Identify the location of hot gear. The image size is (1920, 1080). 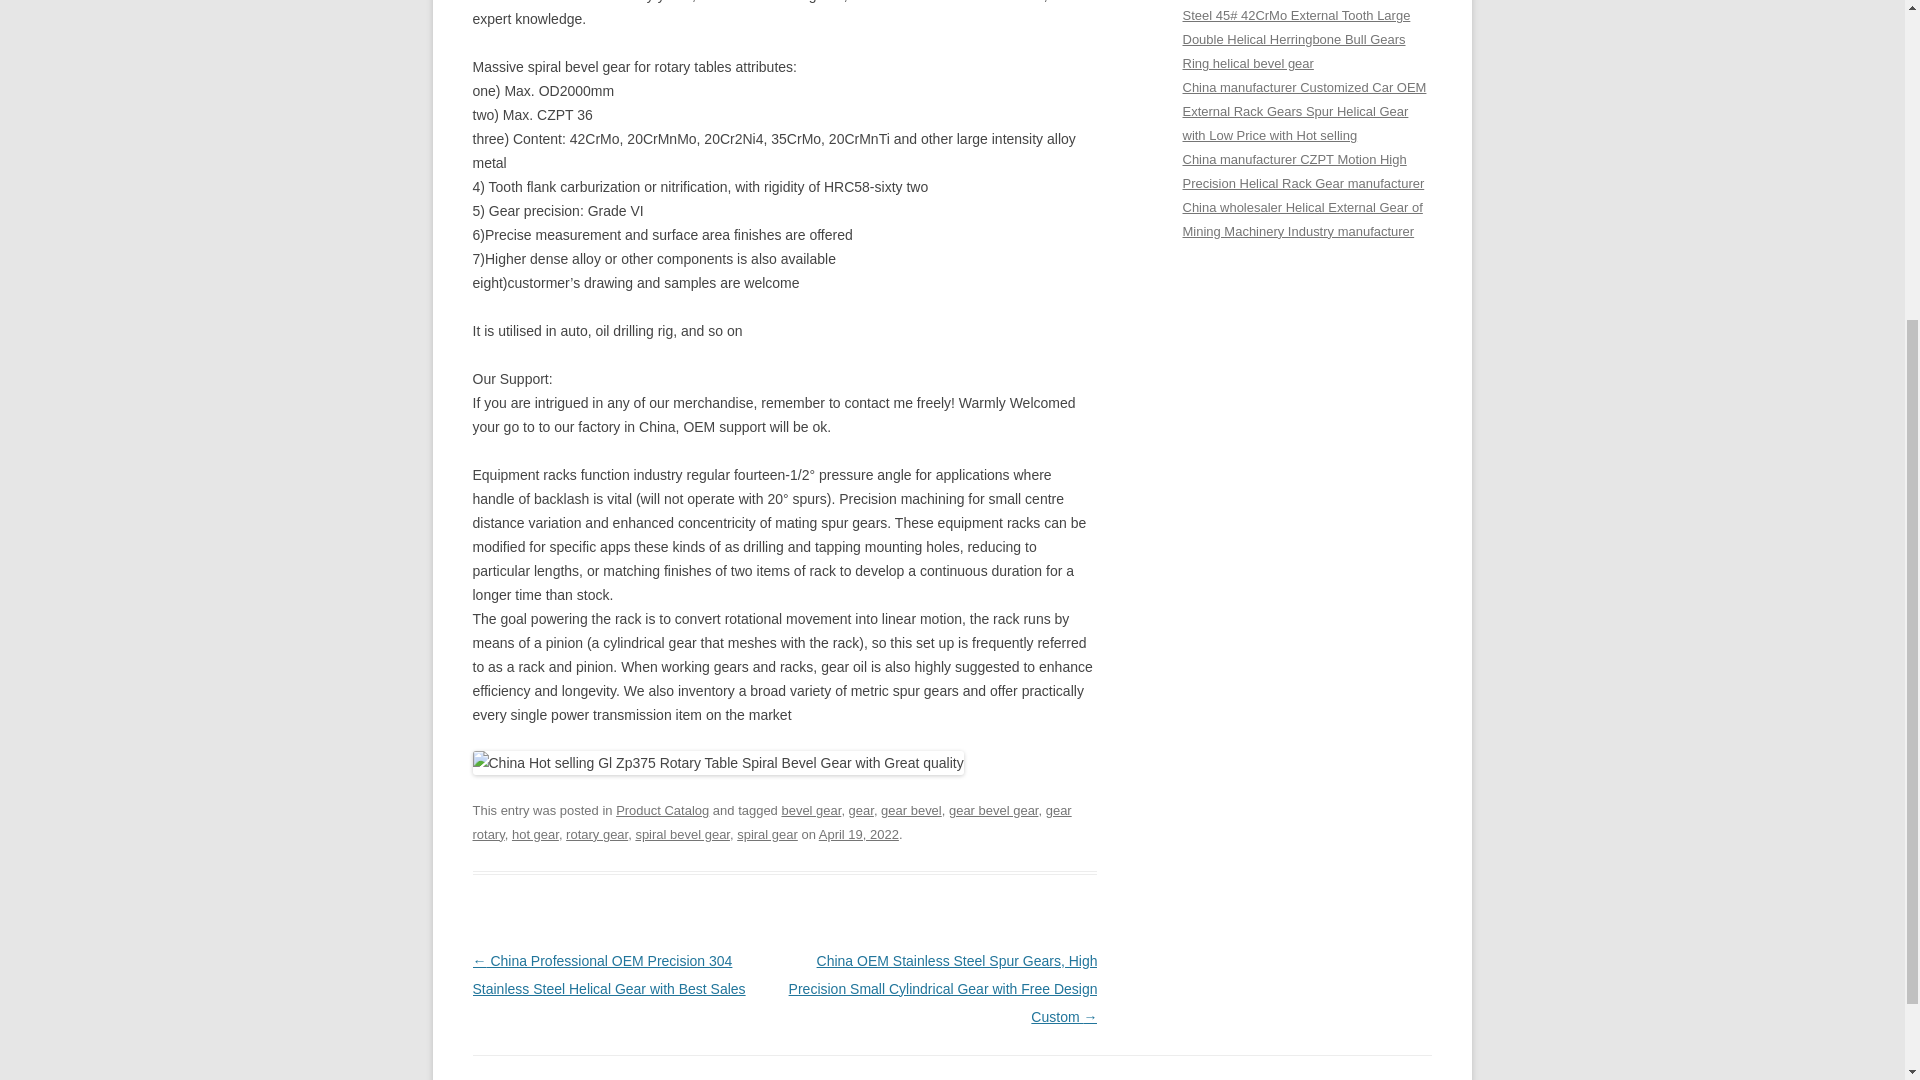
(535, 834).